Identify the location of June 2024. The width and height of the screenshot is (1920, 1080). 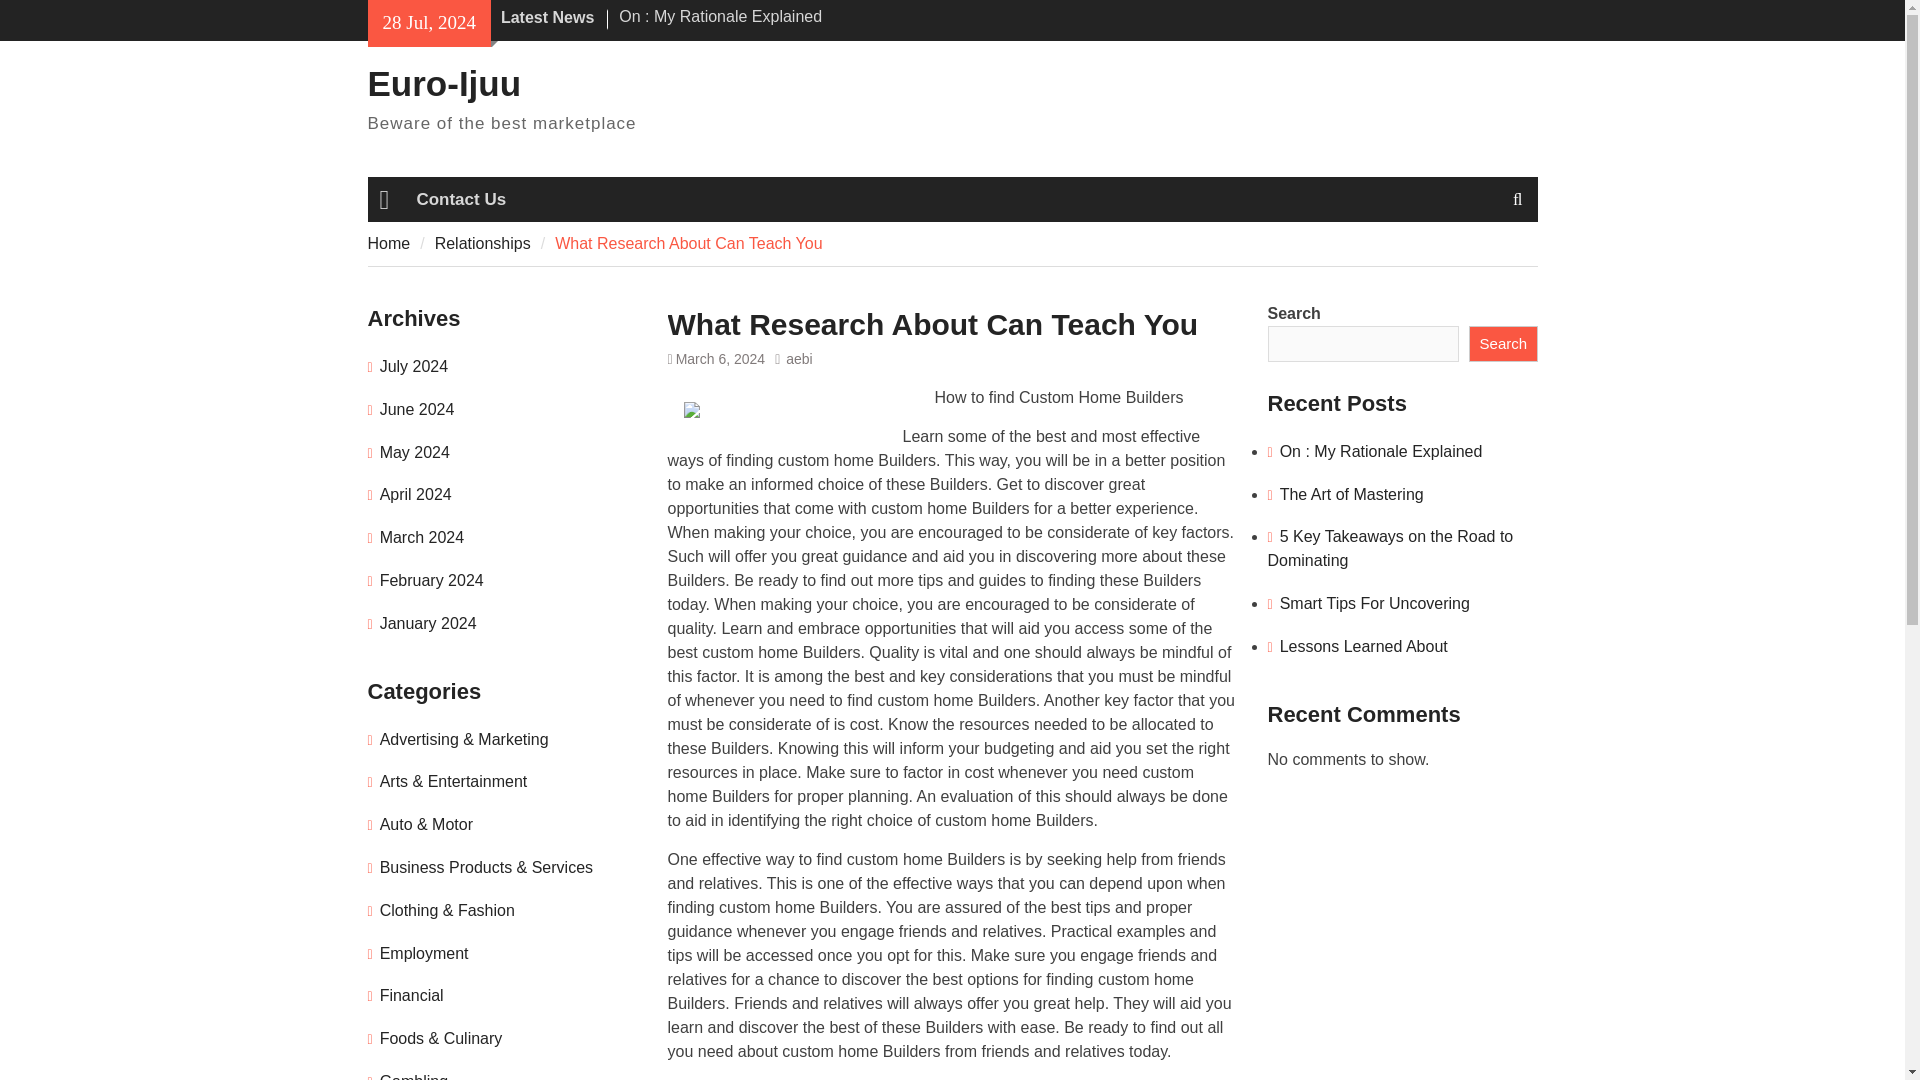
(418, 408).